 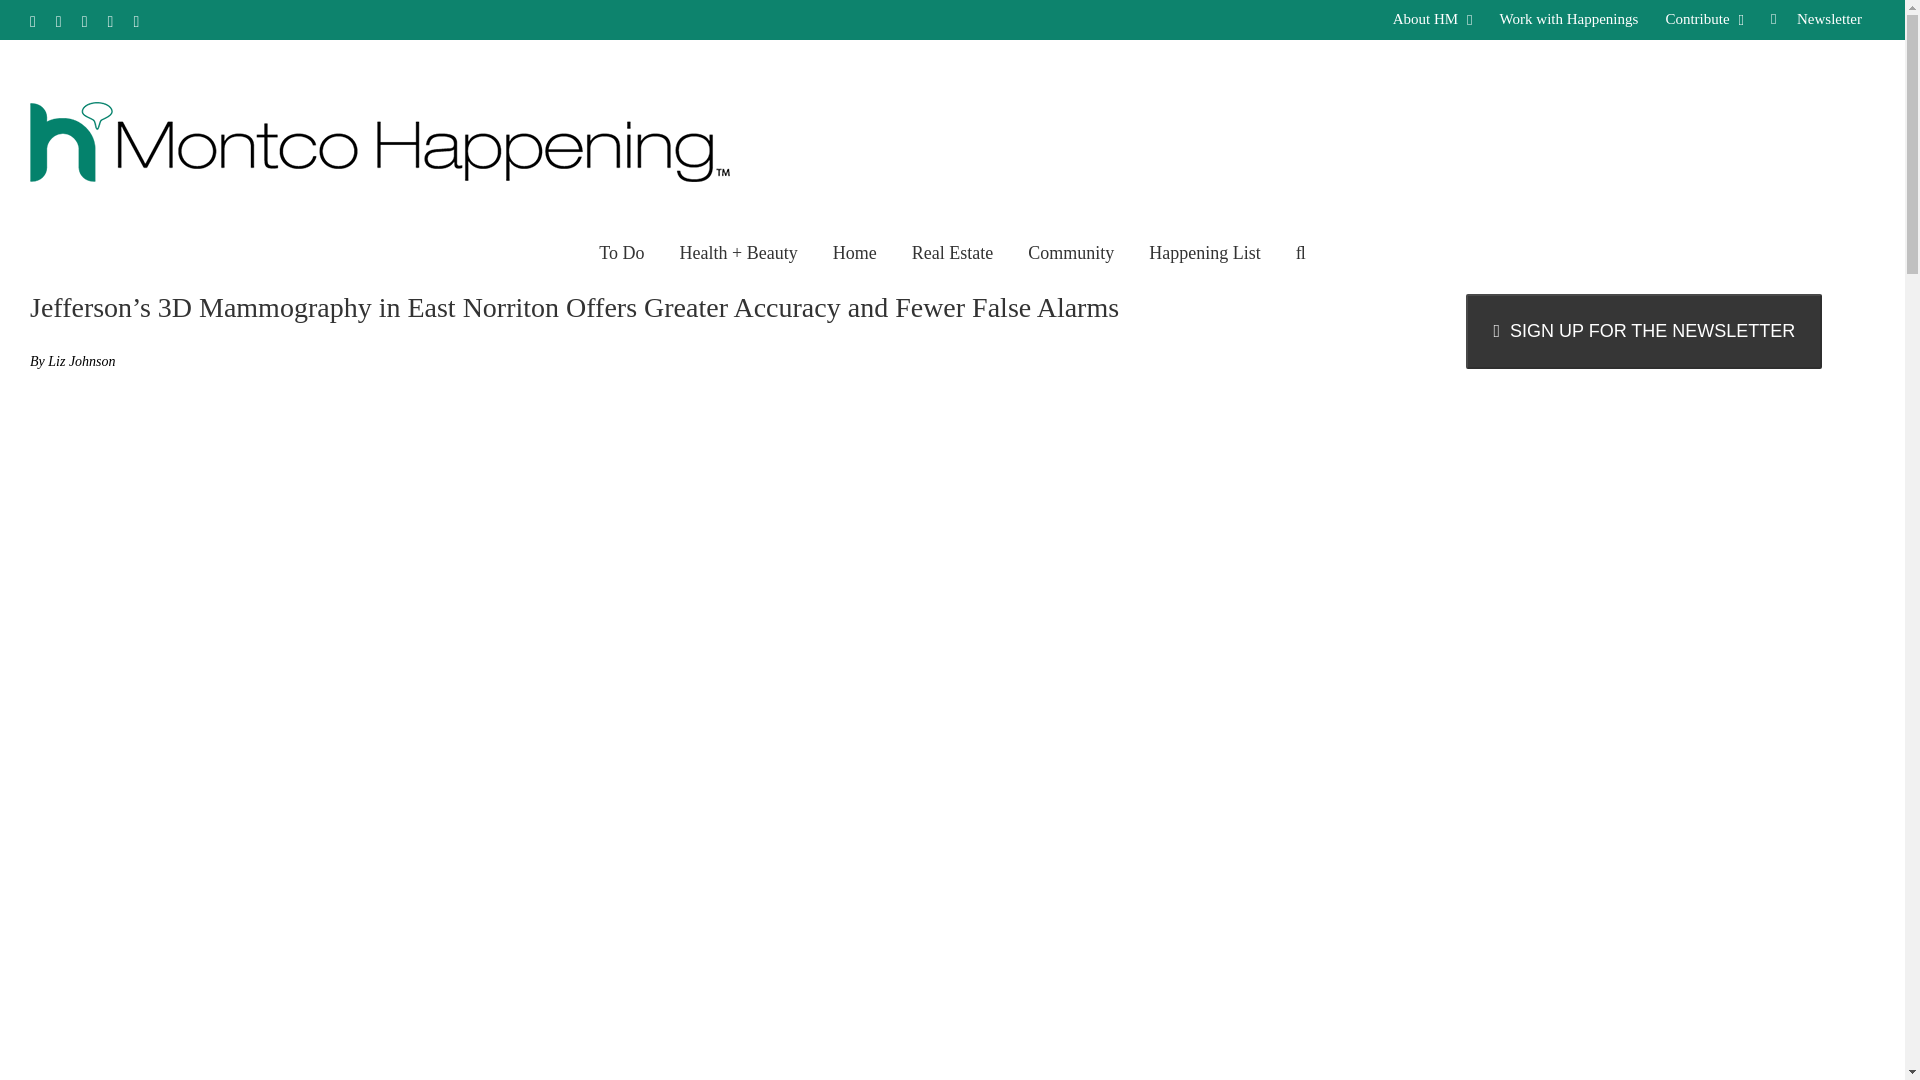 I want to click on Community, so click(x=1070, y=250).